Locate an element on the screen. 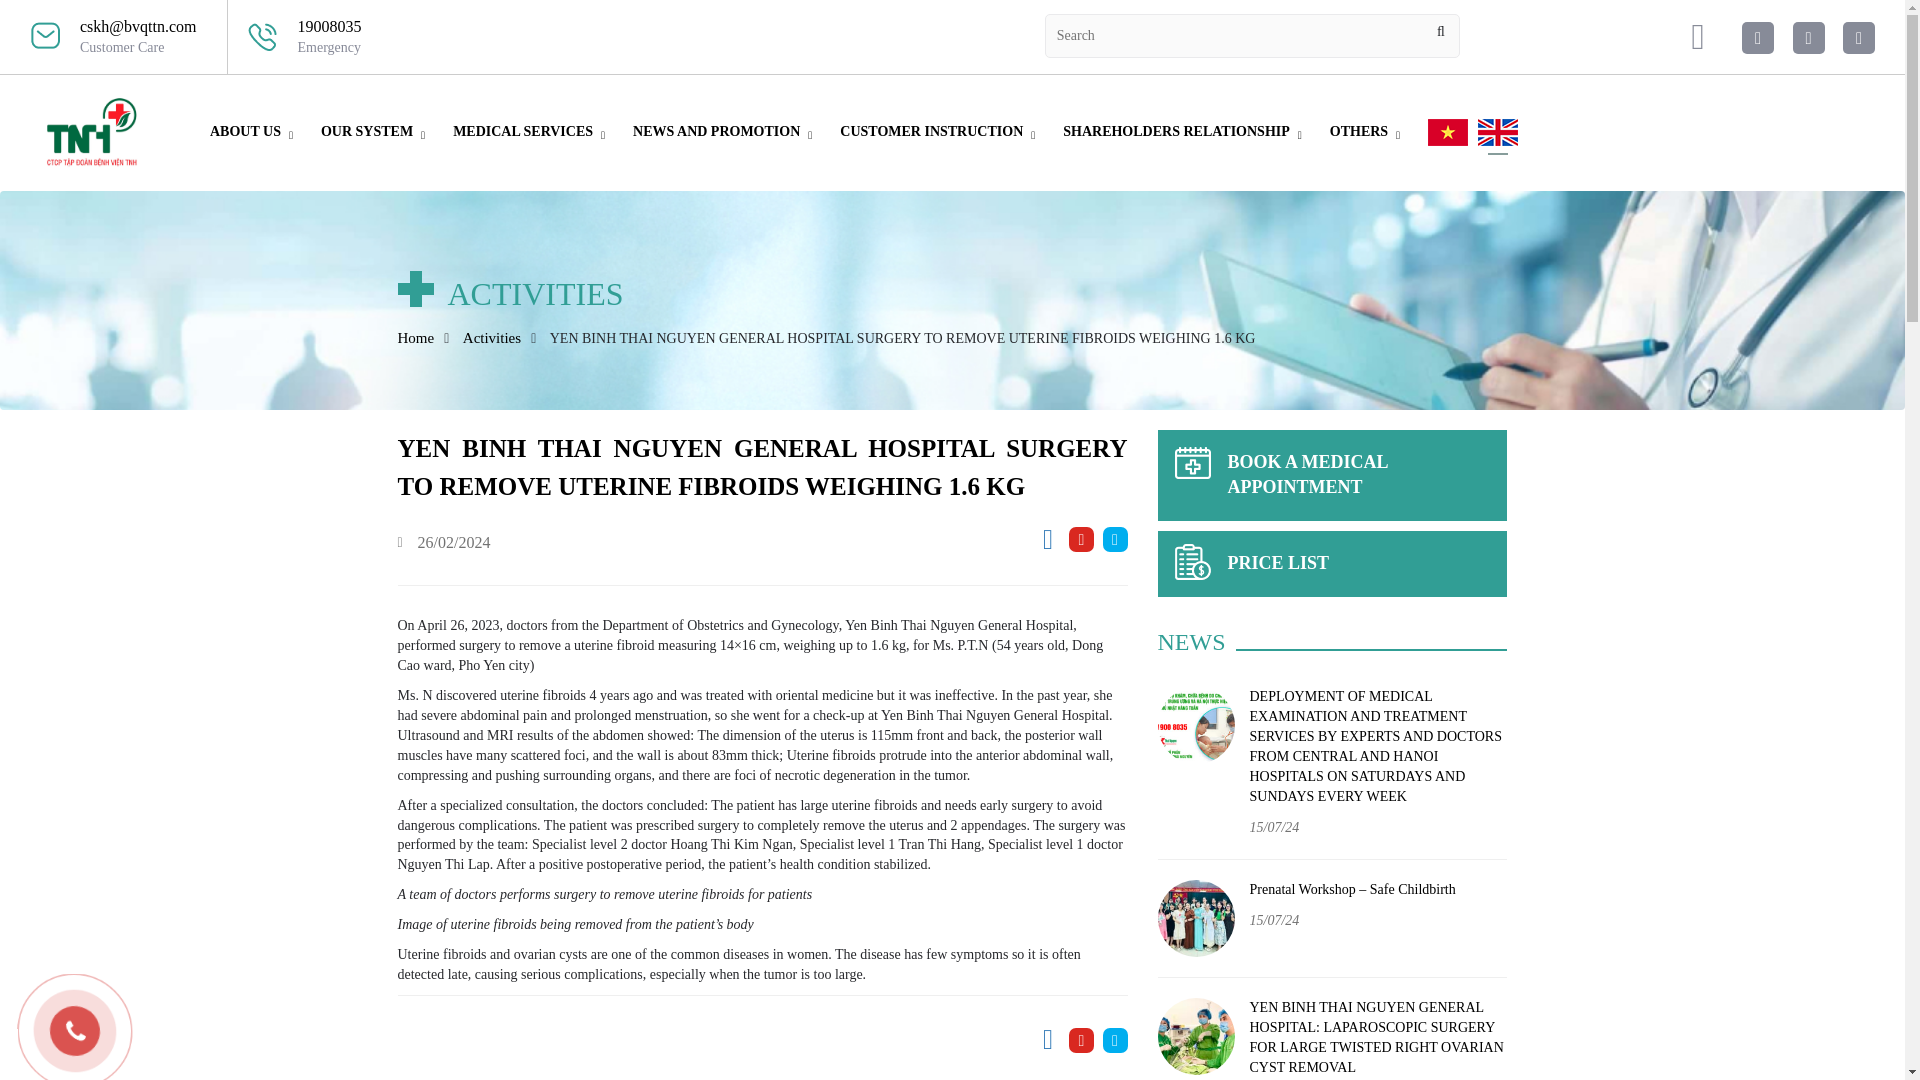  OUR SYSTEM is located at coordinates (367, 130).